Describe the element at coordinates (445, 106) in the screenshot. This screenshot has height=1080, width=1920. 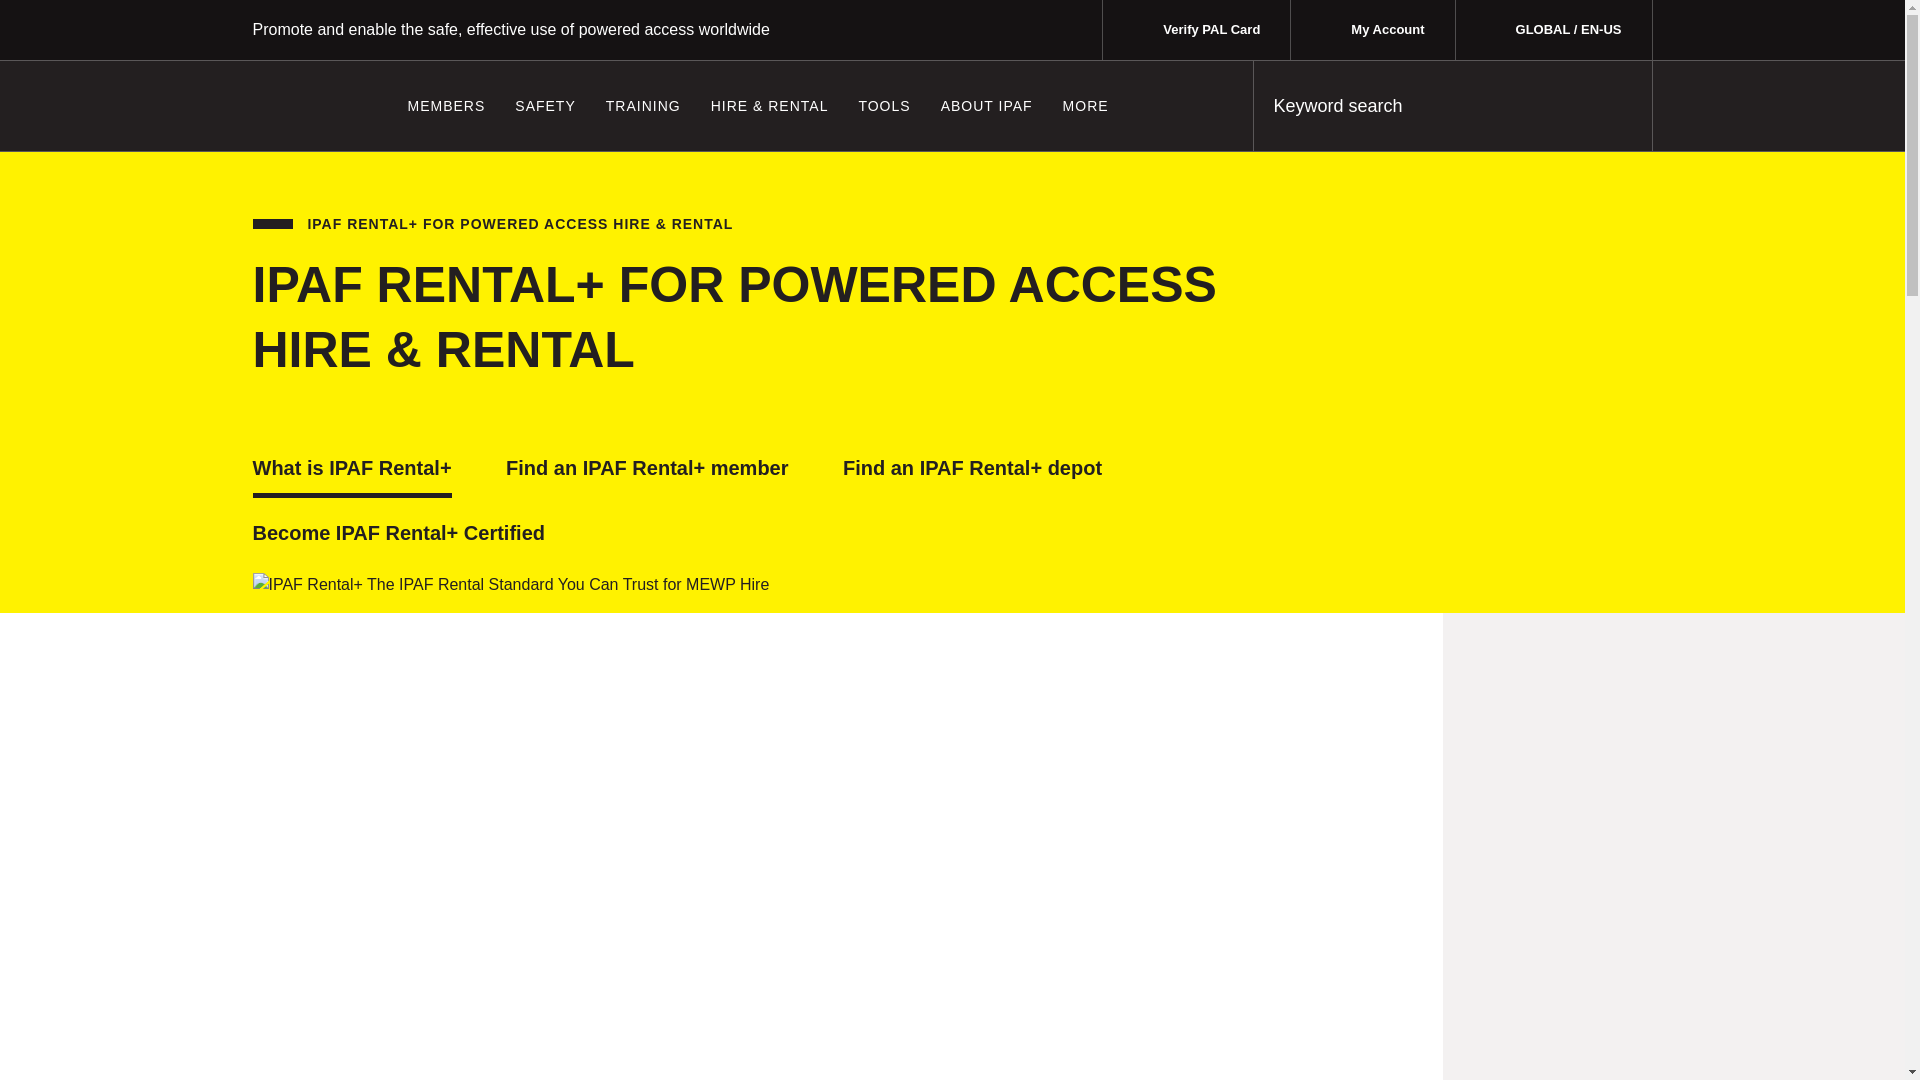
I see `MEMBERS` at that location.